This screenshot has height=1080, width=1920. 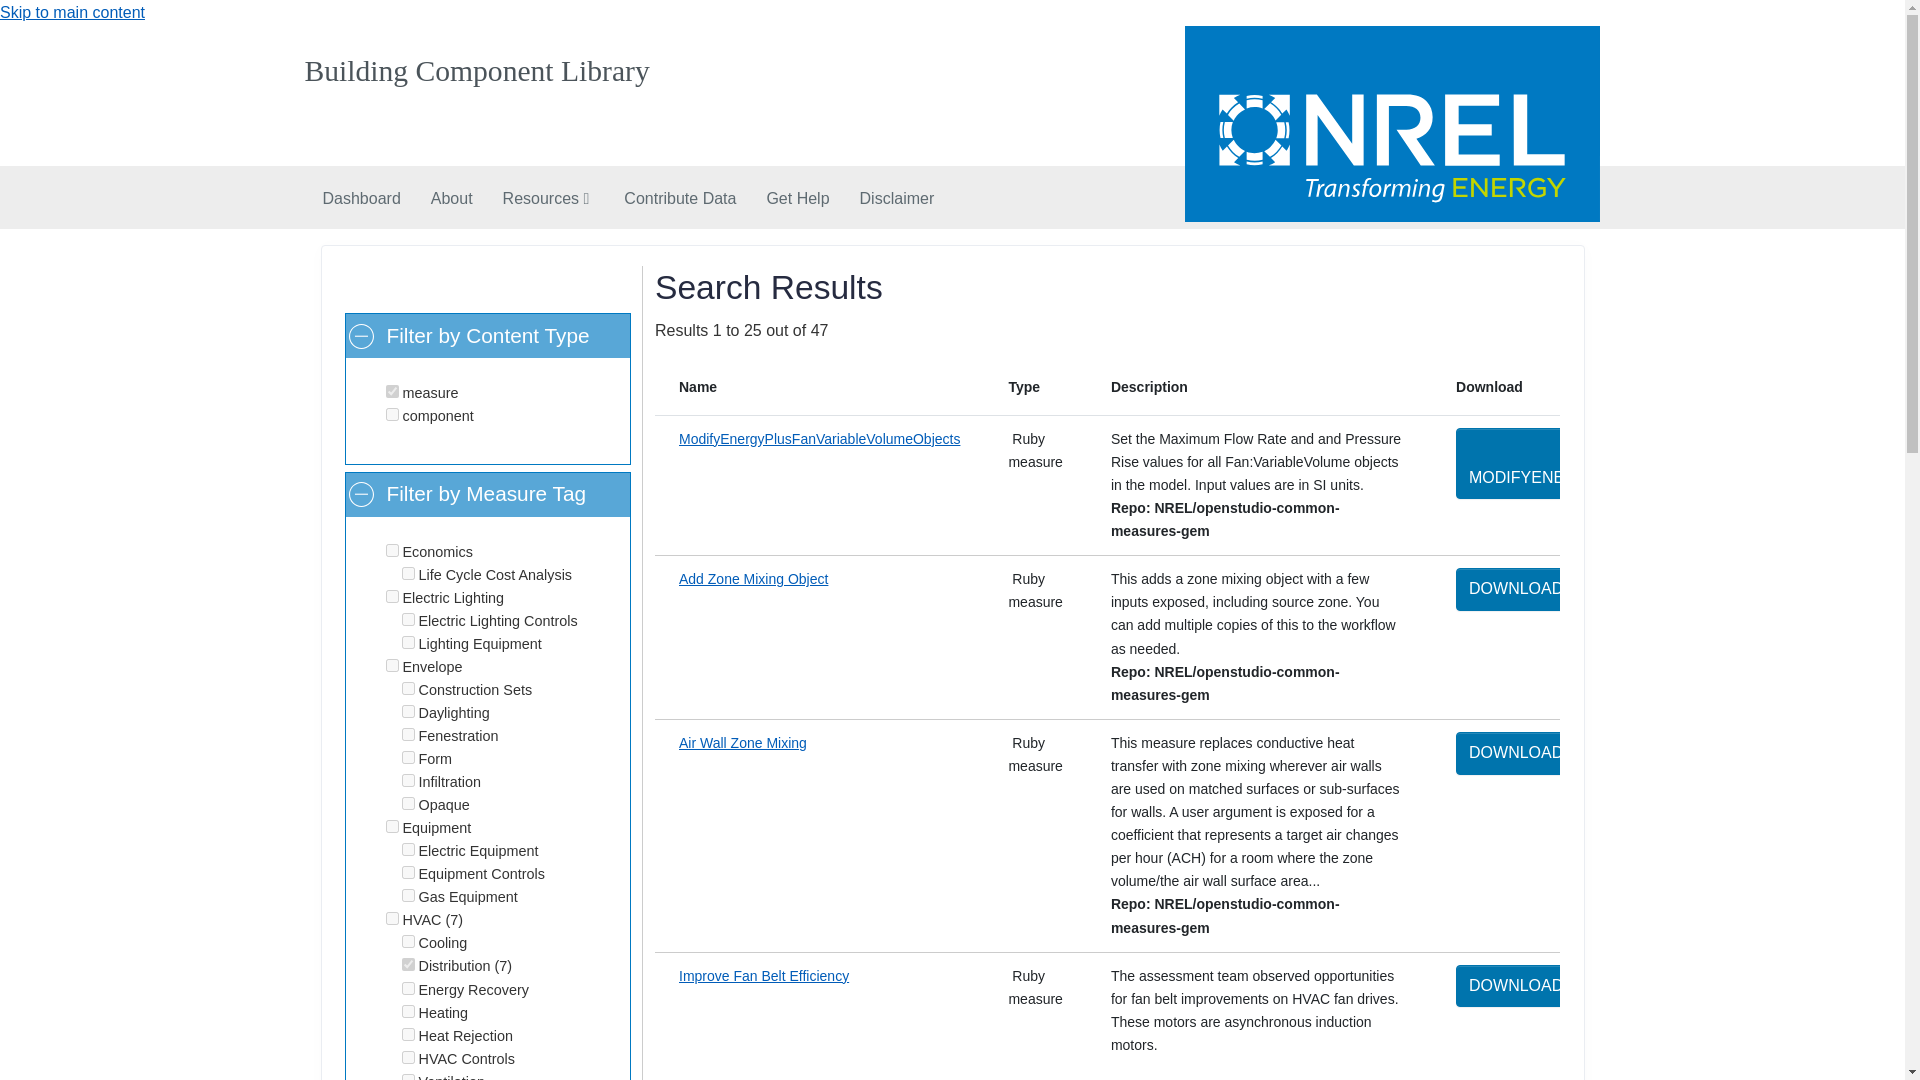 I want to click on Electric Lighting, so click(x=392, y=596).